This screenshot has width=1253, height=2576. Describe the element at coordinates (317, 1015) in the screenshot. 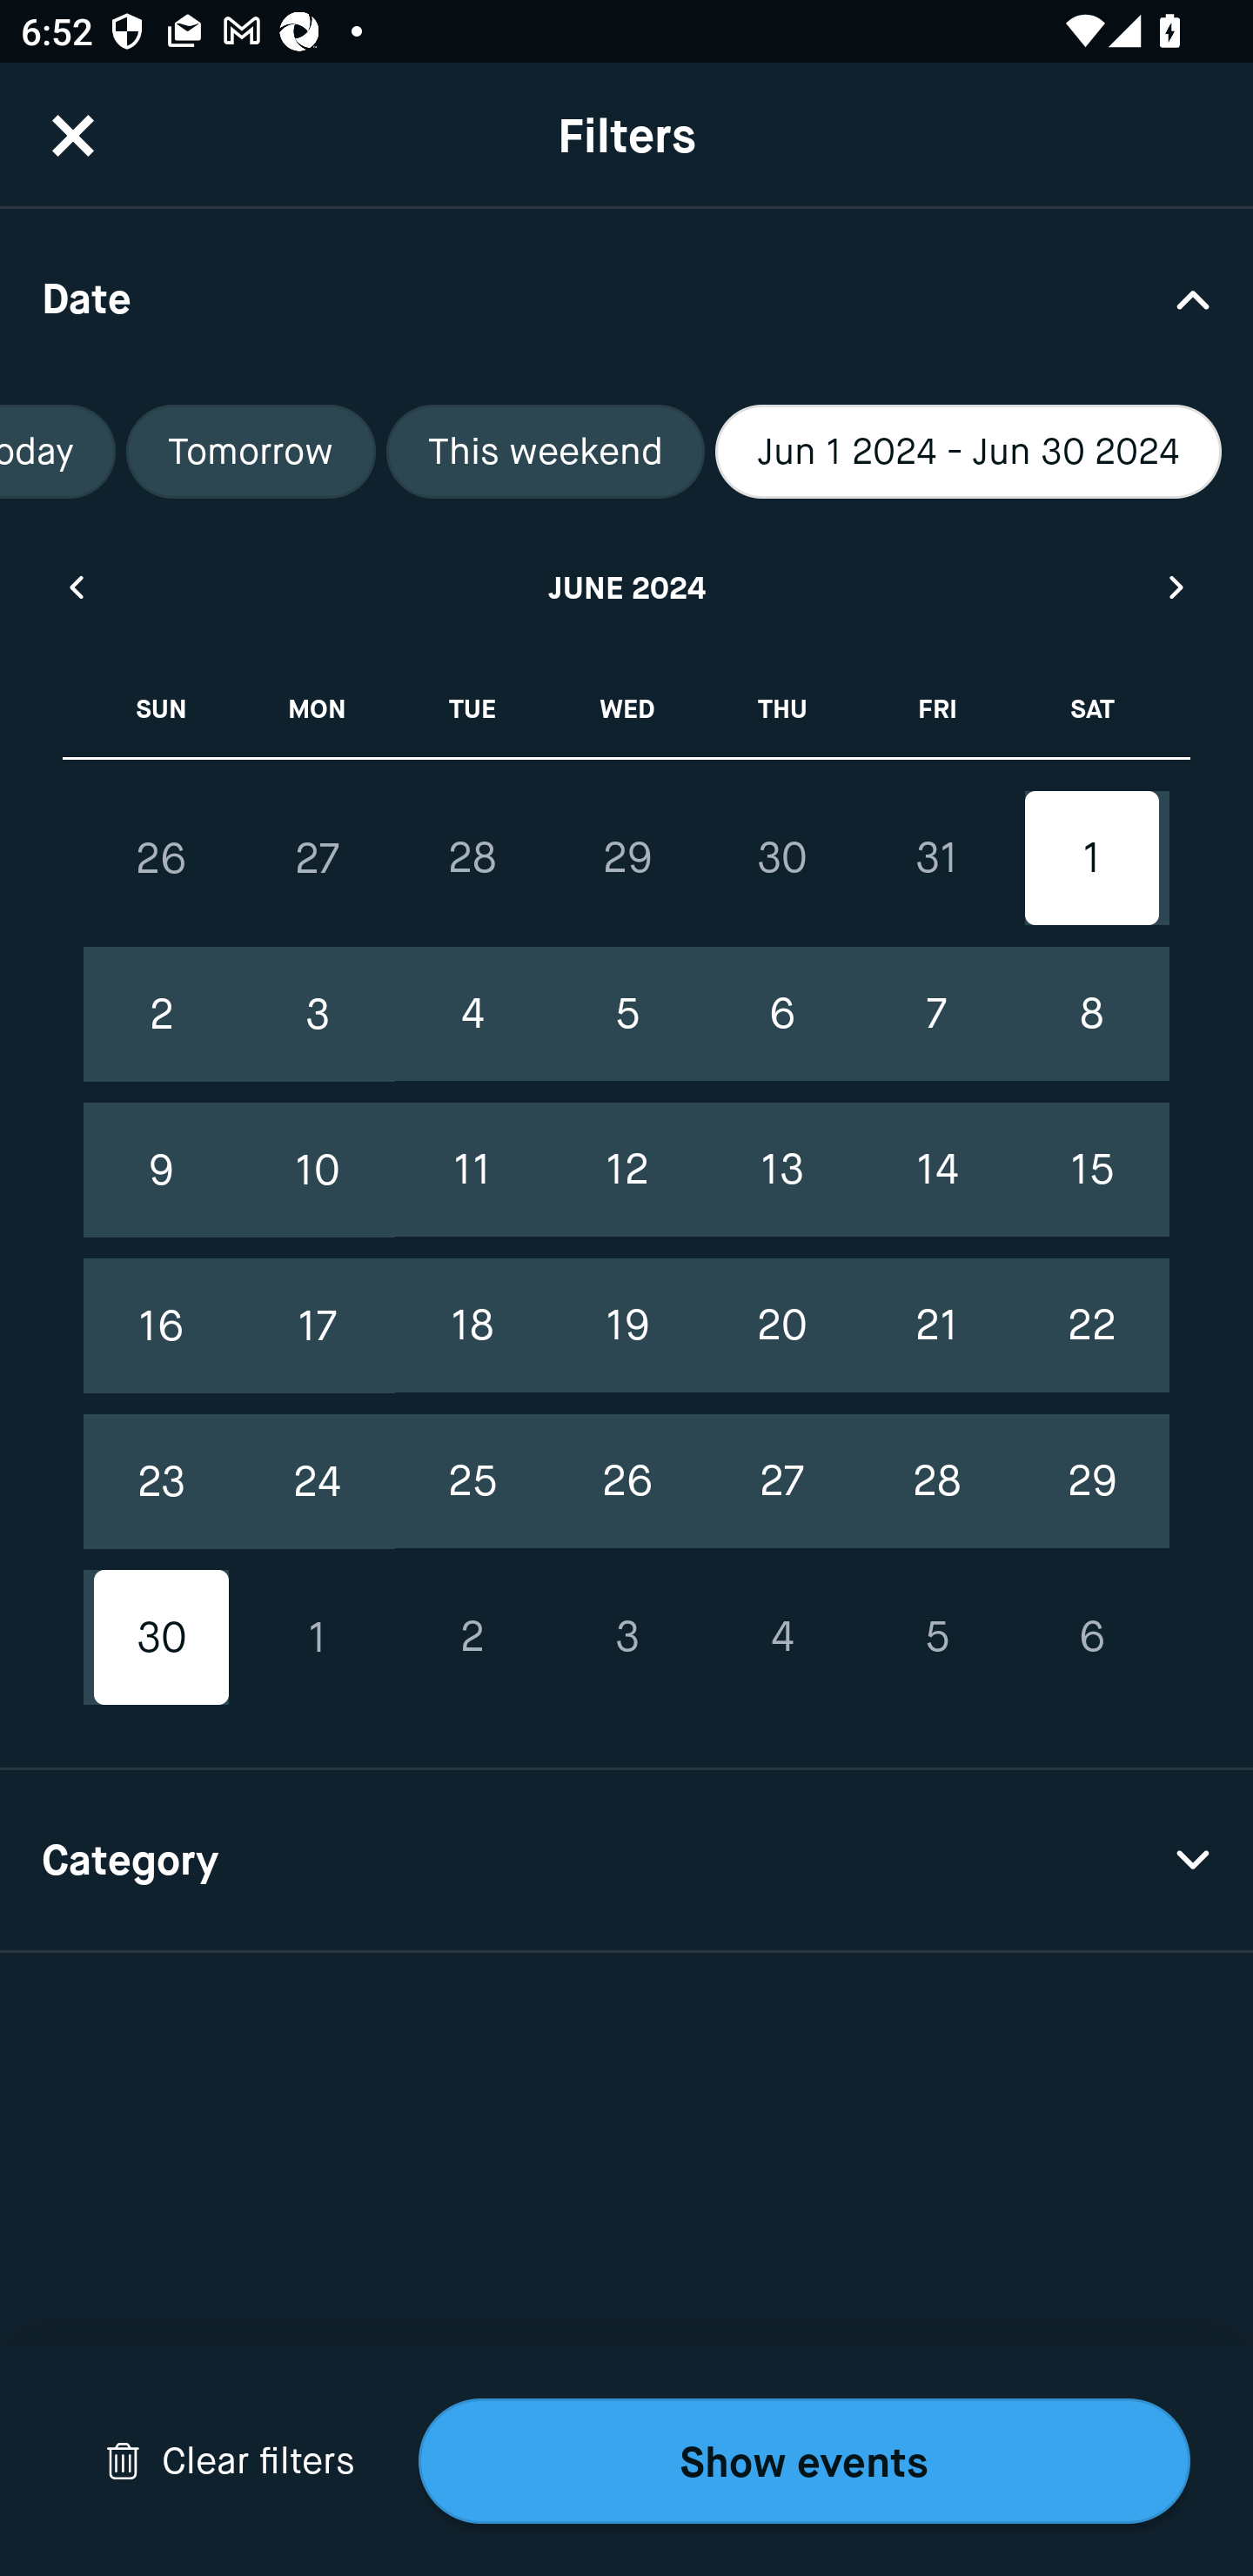

I see `3` at that location.